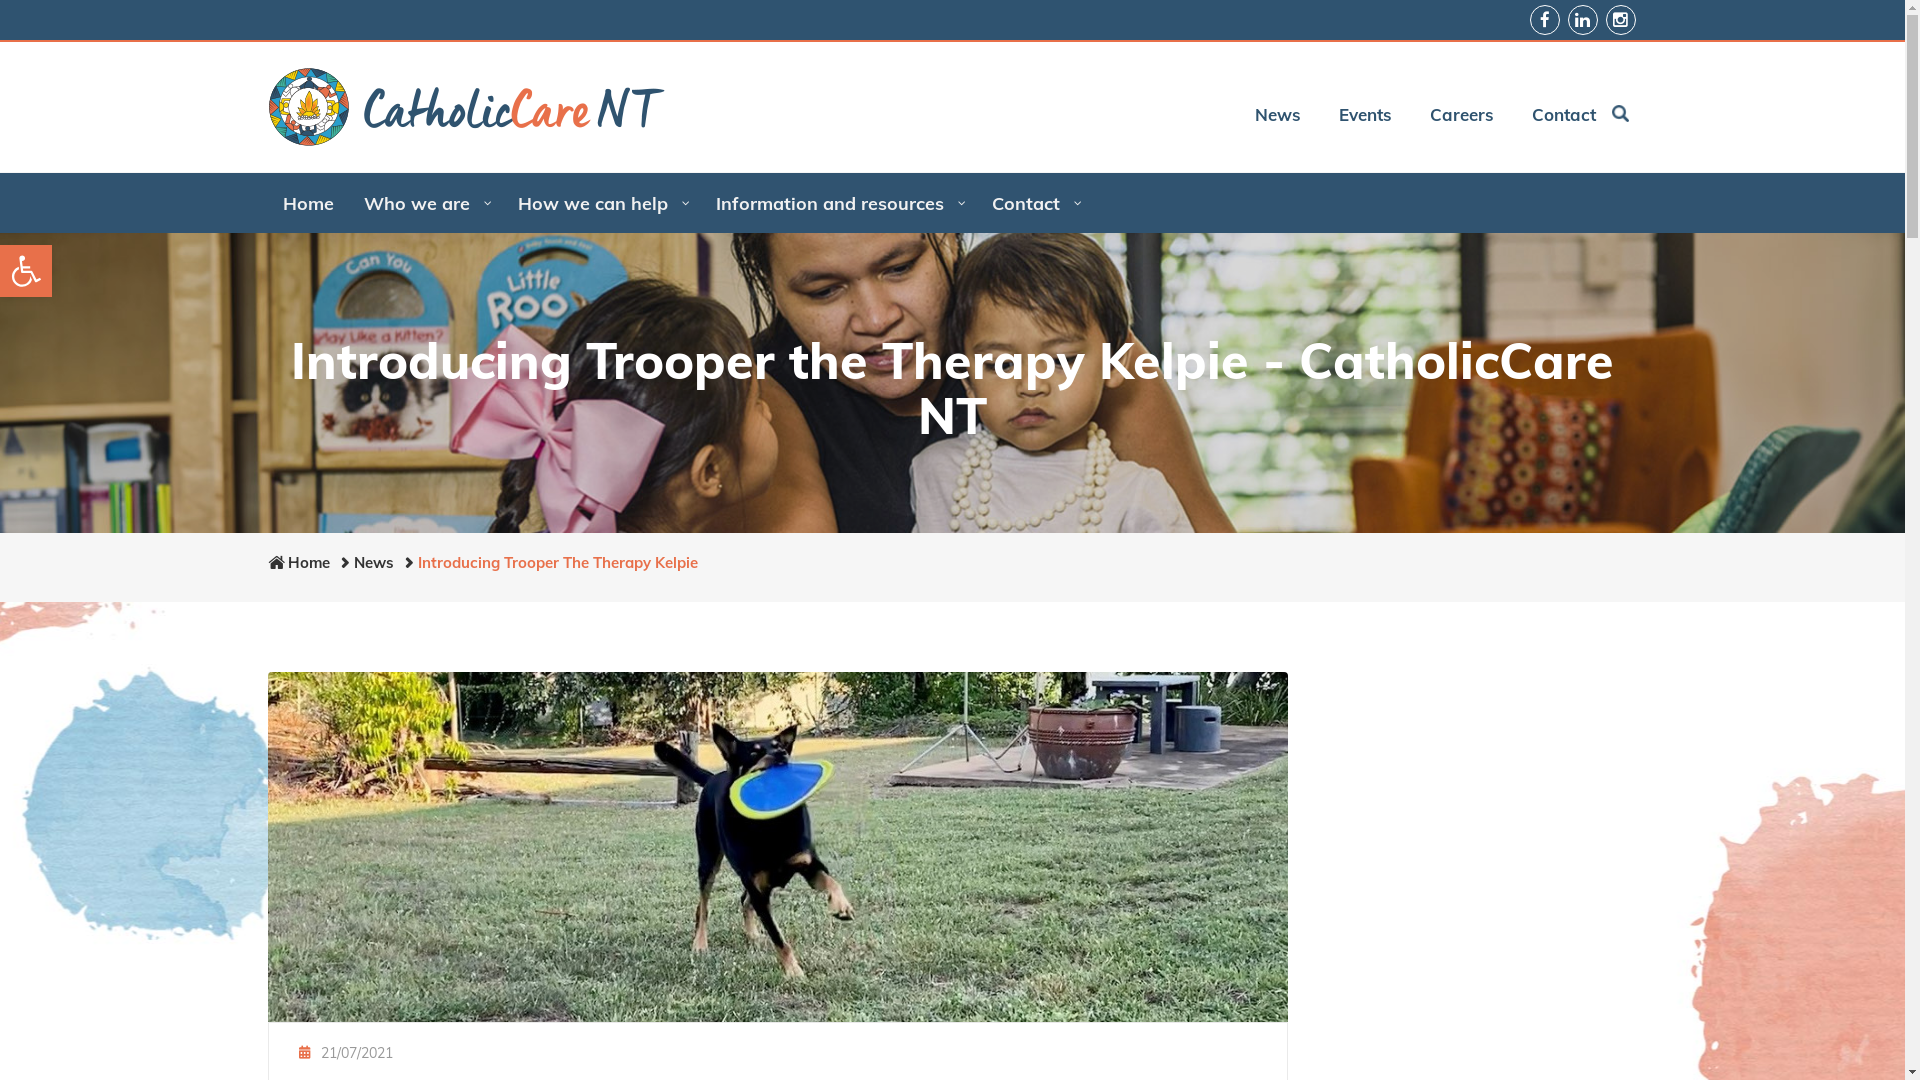 This screenshot has height=1080, width=1920. What do you see at coordinates (1455, 114) in the screenshot?
I see `Careers` at bounding box center [1455, 114].